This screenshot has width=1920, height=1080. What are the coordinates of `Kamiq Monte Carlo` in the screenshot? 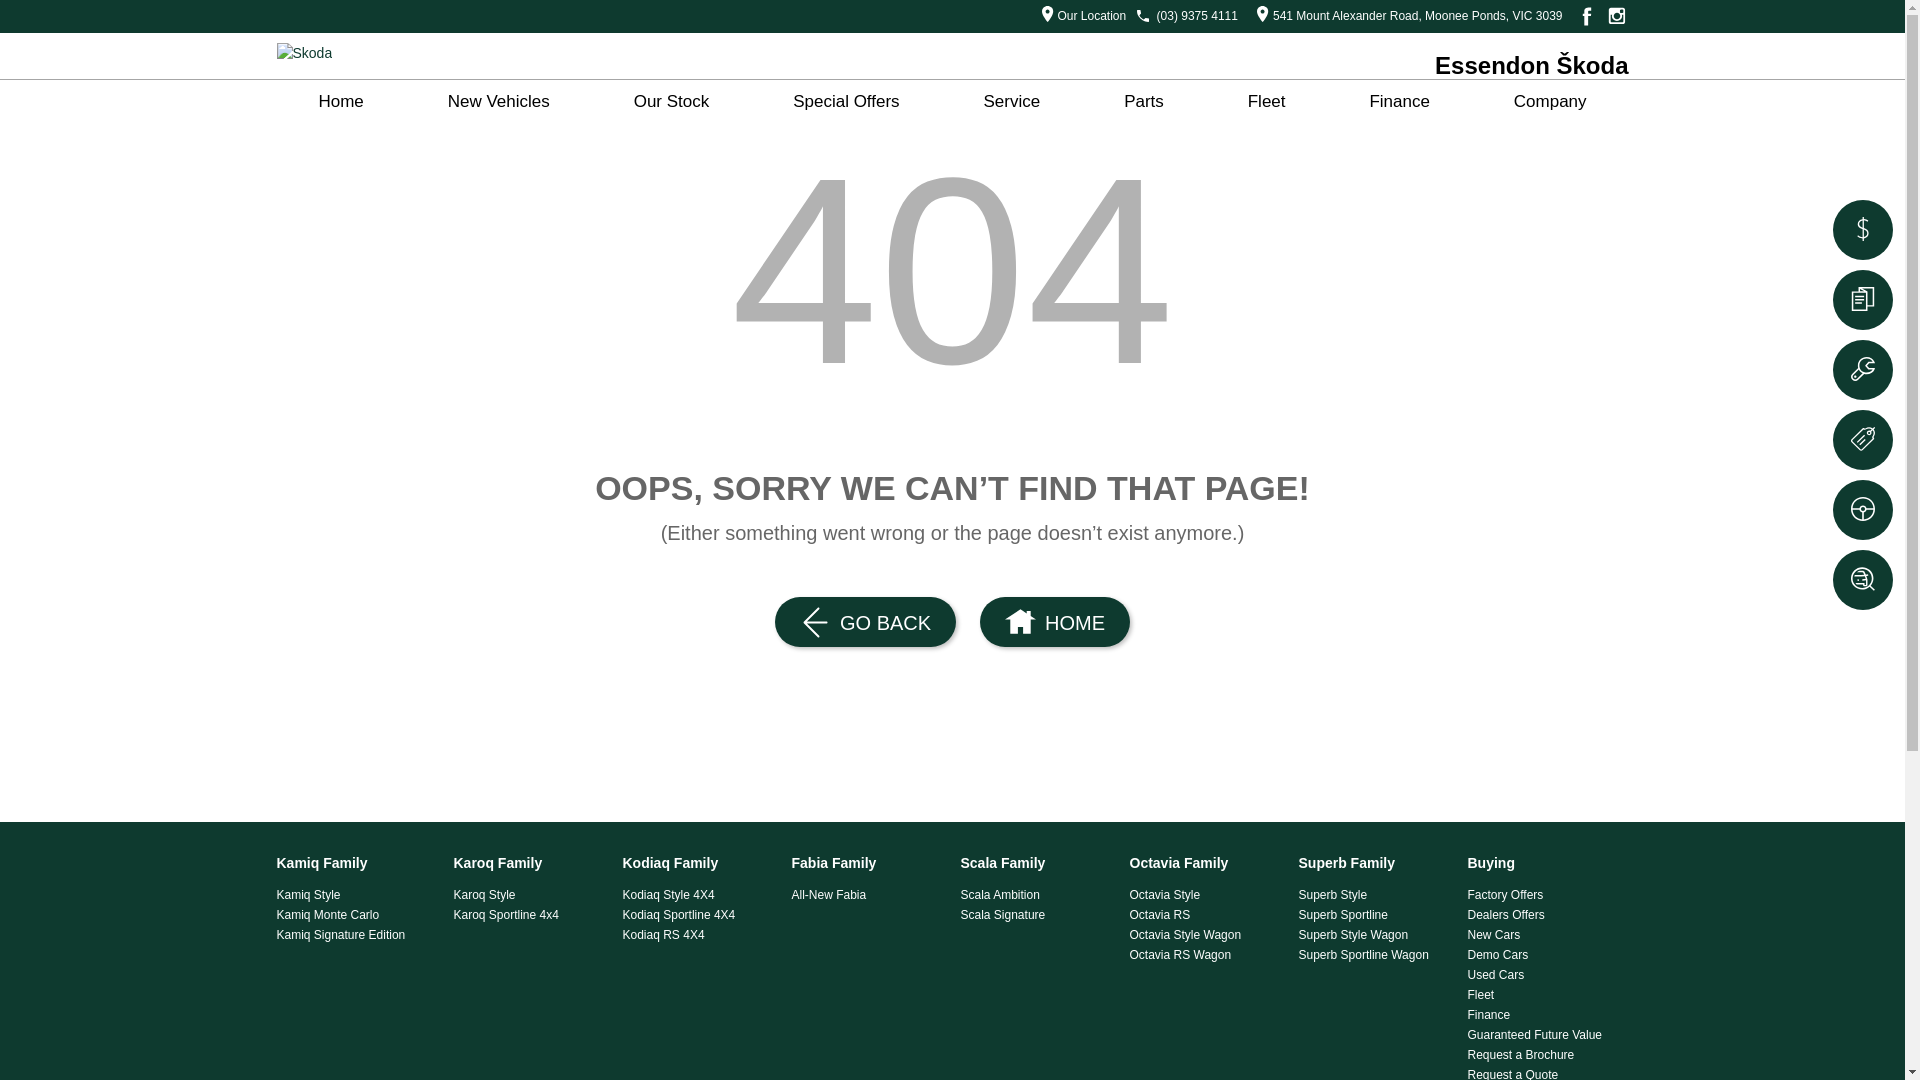 It's located at (352, 914).